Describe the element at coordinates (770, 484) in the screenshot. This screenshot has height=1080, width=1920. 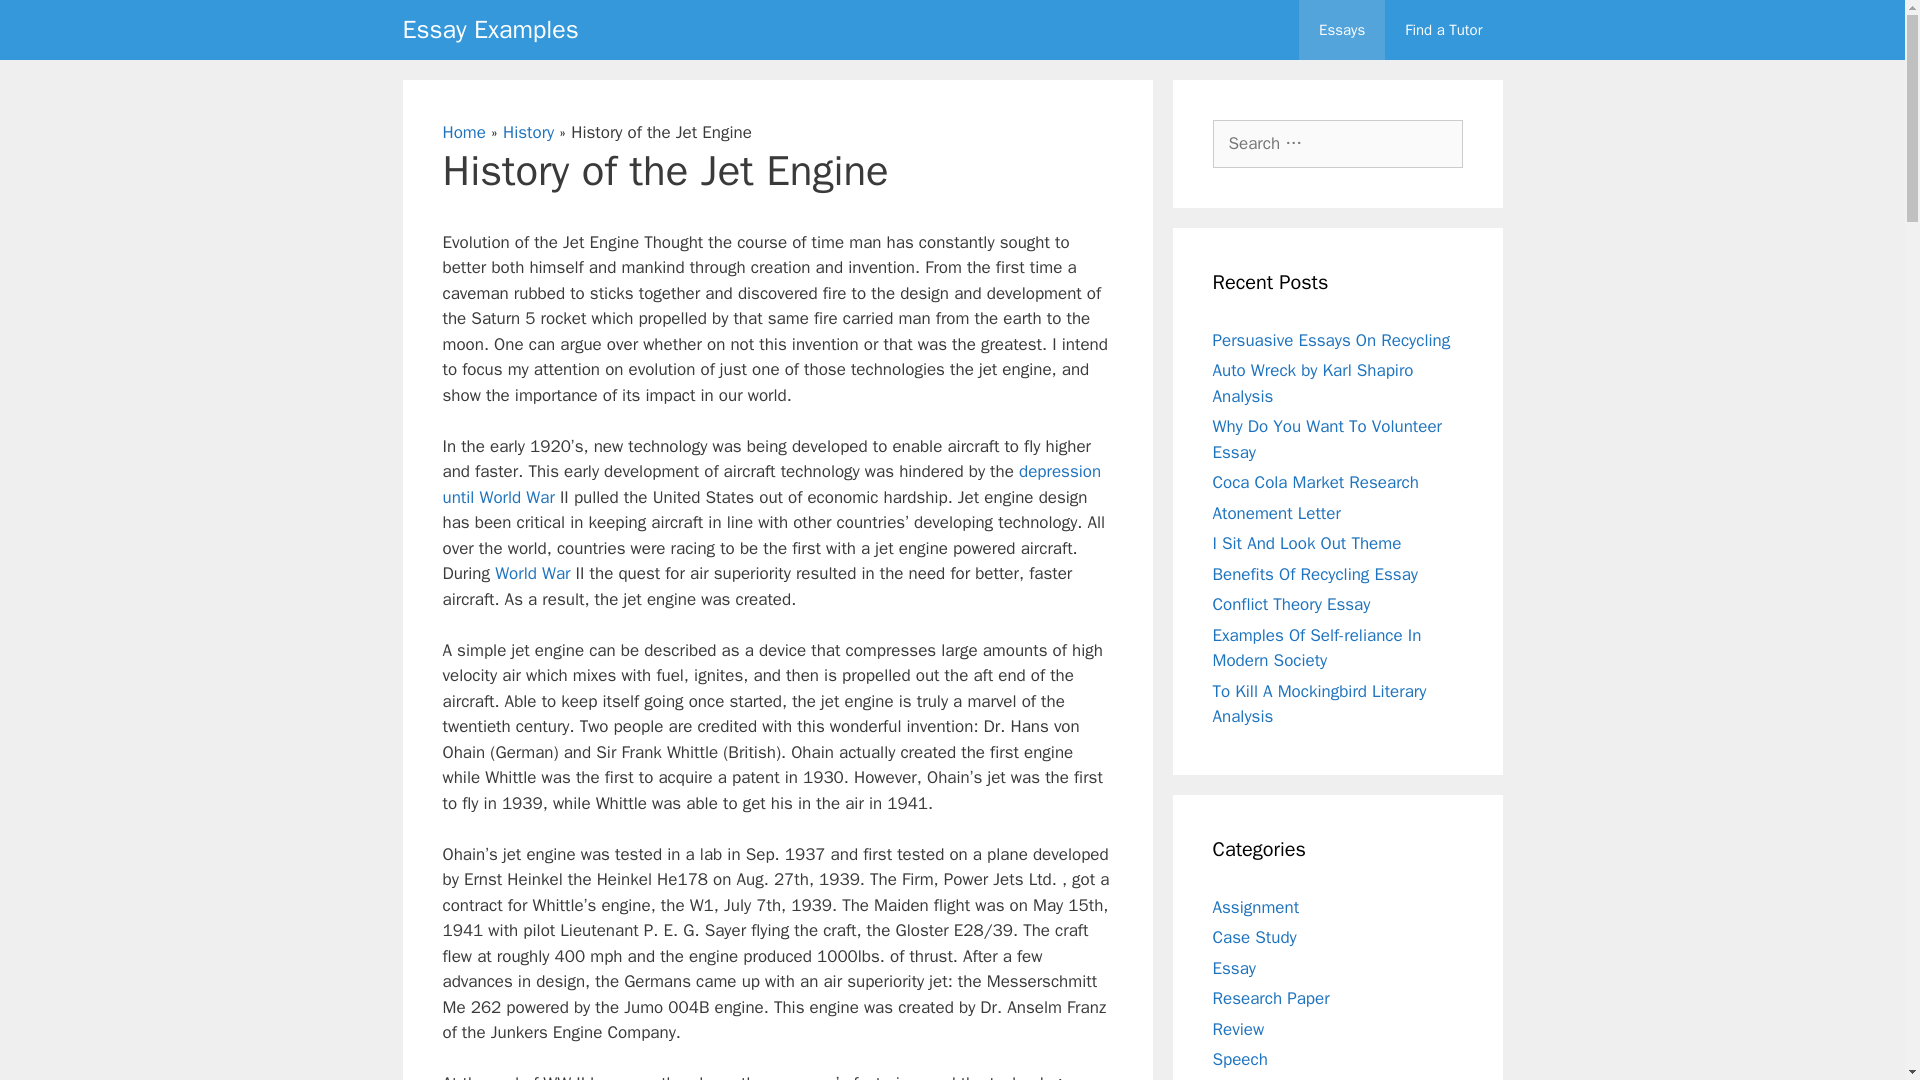
I see `depression until World War` at that location.